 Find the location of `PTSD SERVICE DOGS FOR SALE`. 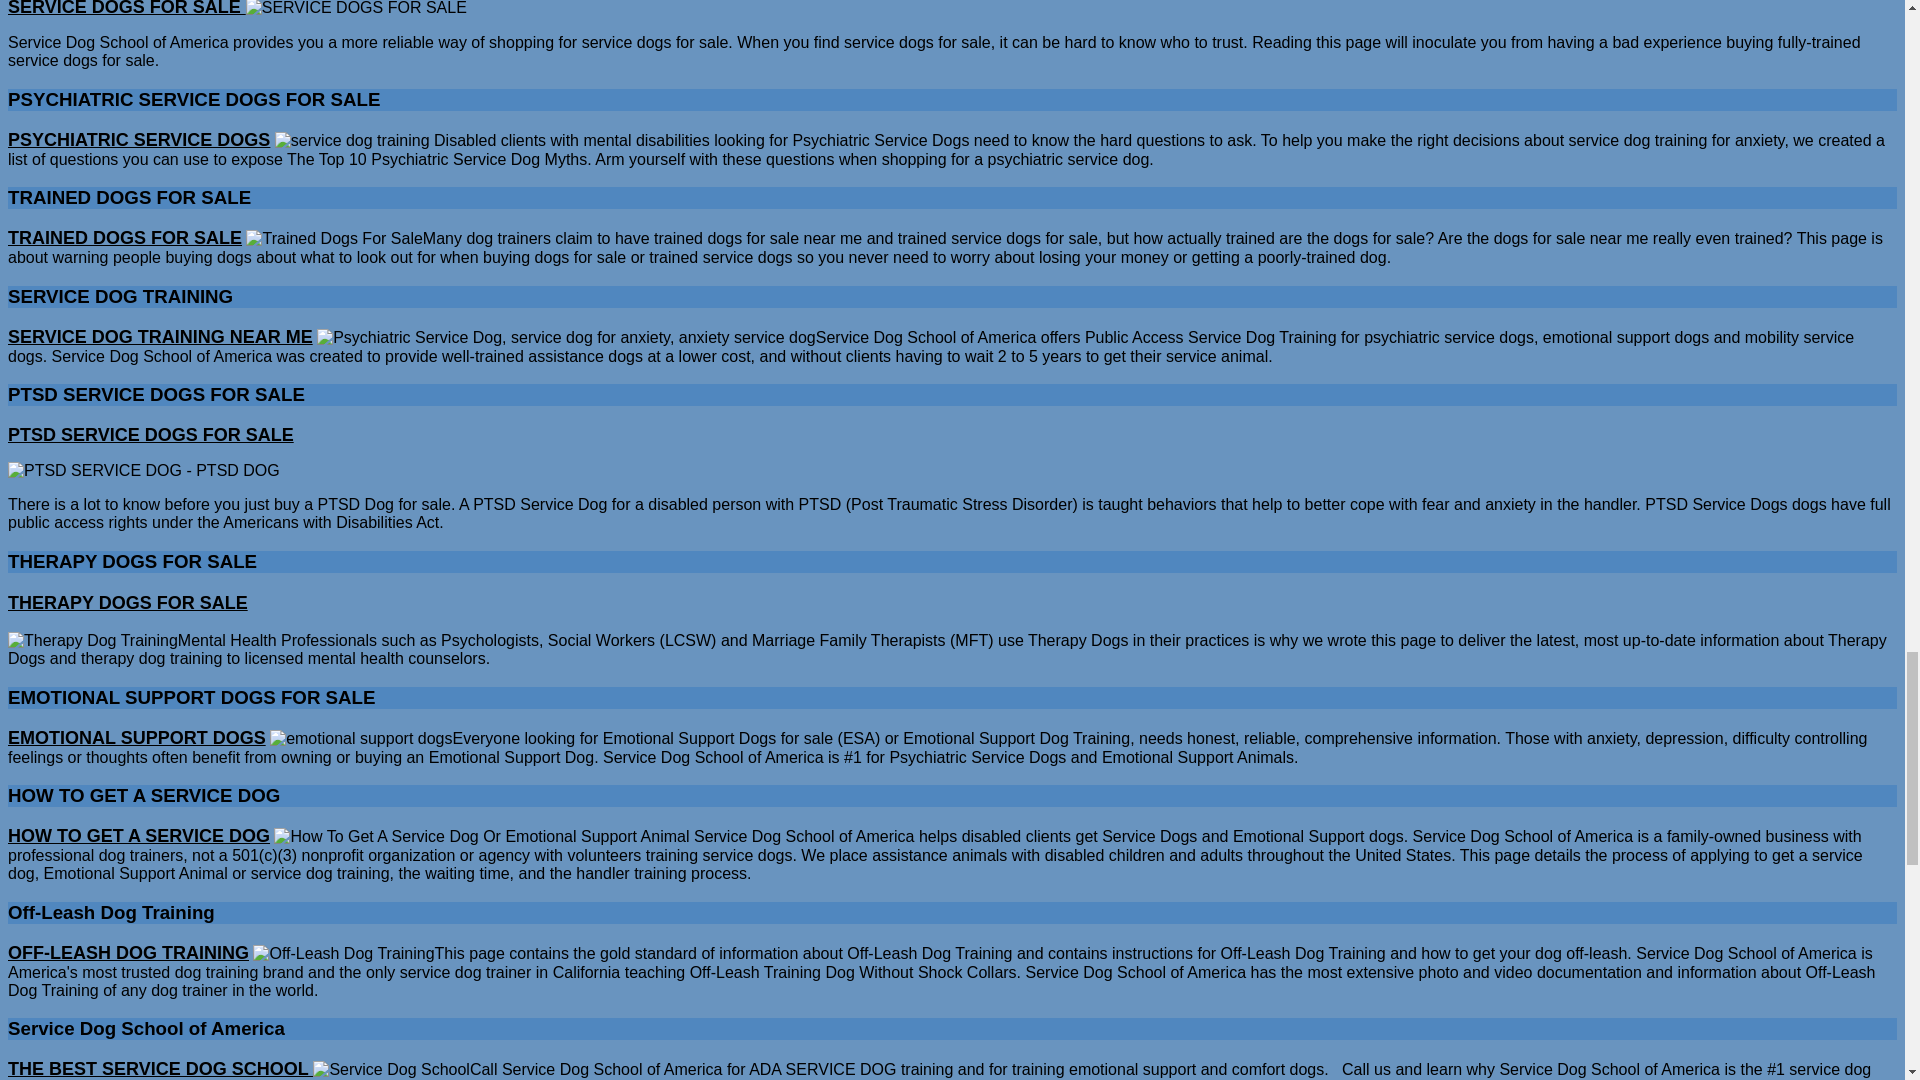

PTSD SERVICE DOGS FOR SALE is located at coordinates (150, 434).